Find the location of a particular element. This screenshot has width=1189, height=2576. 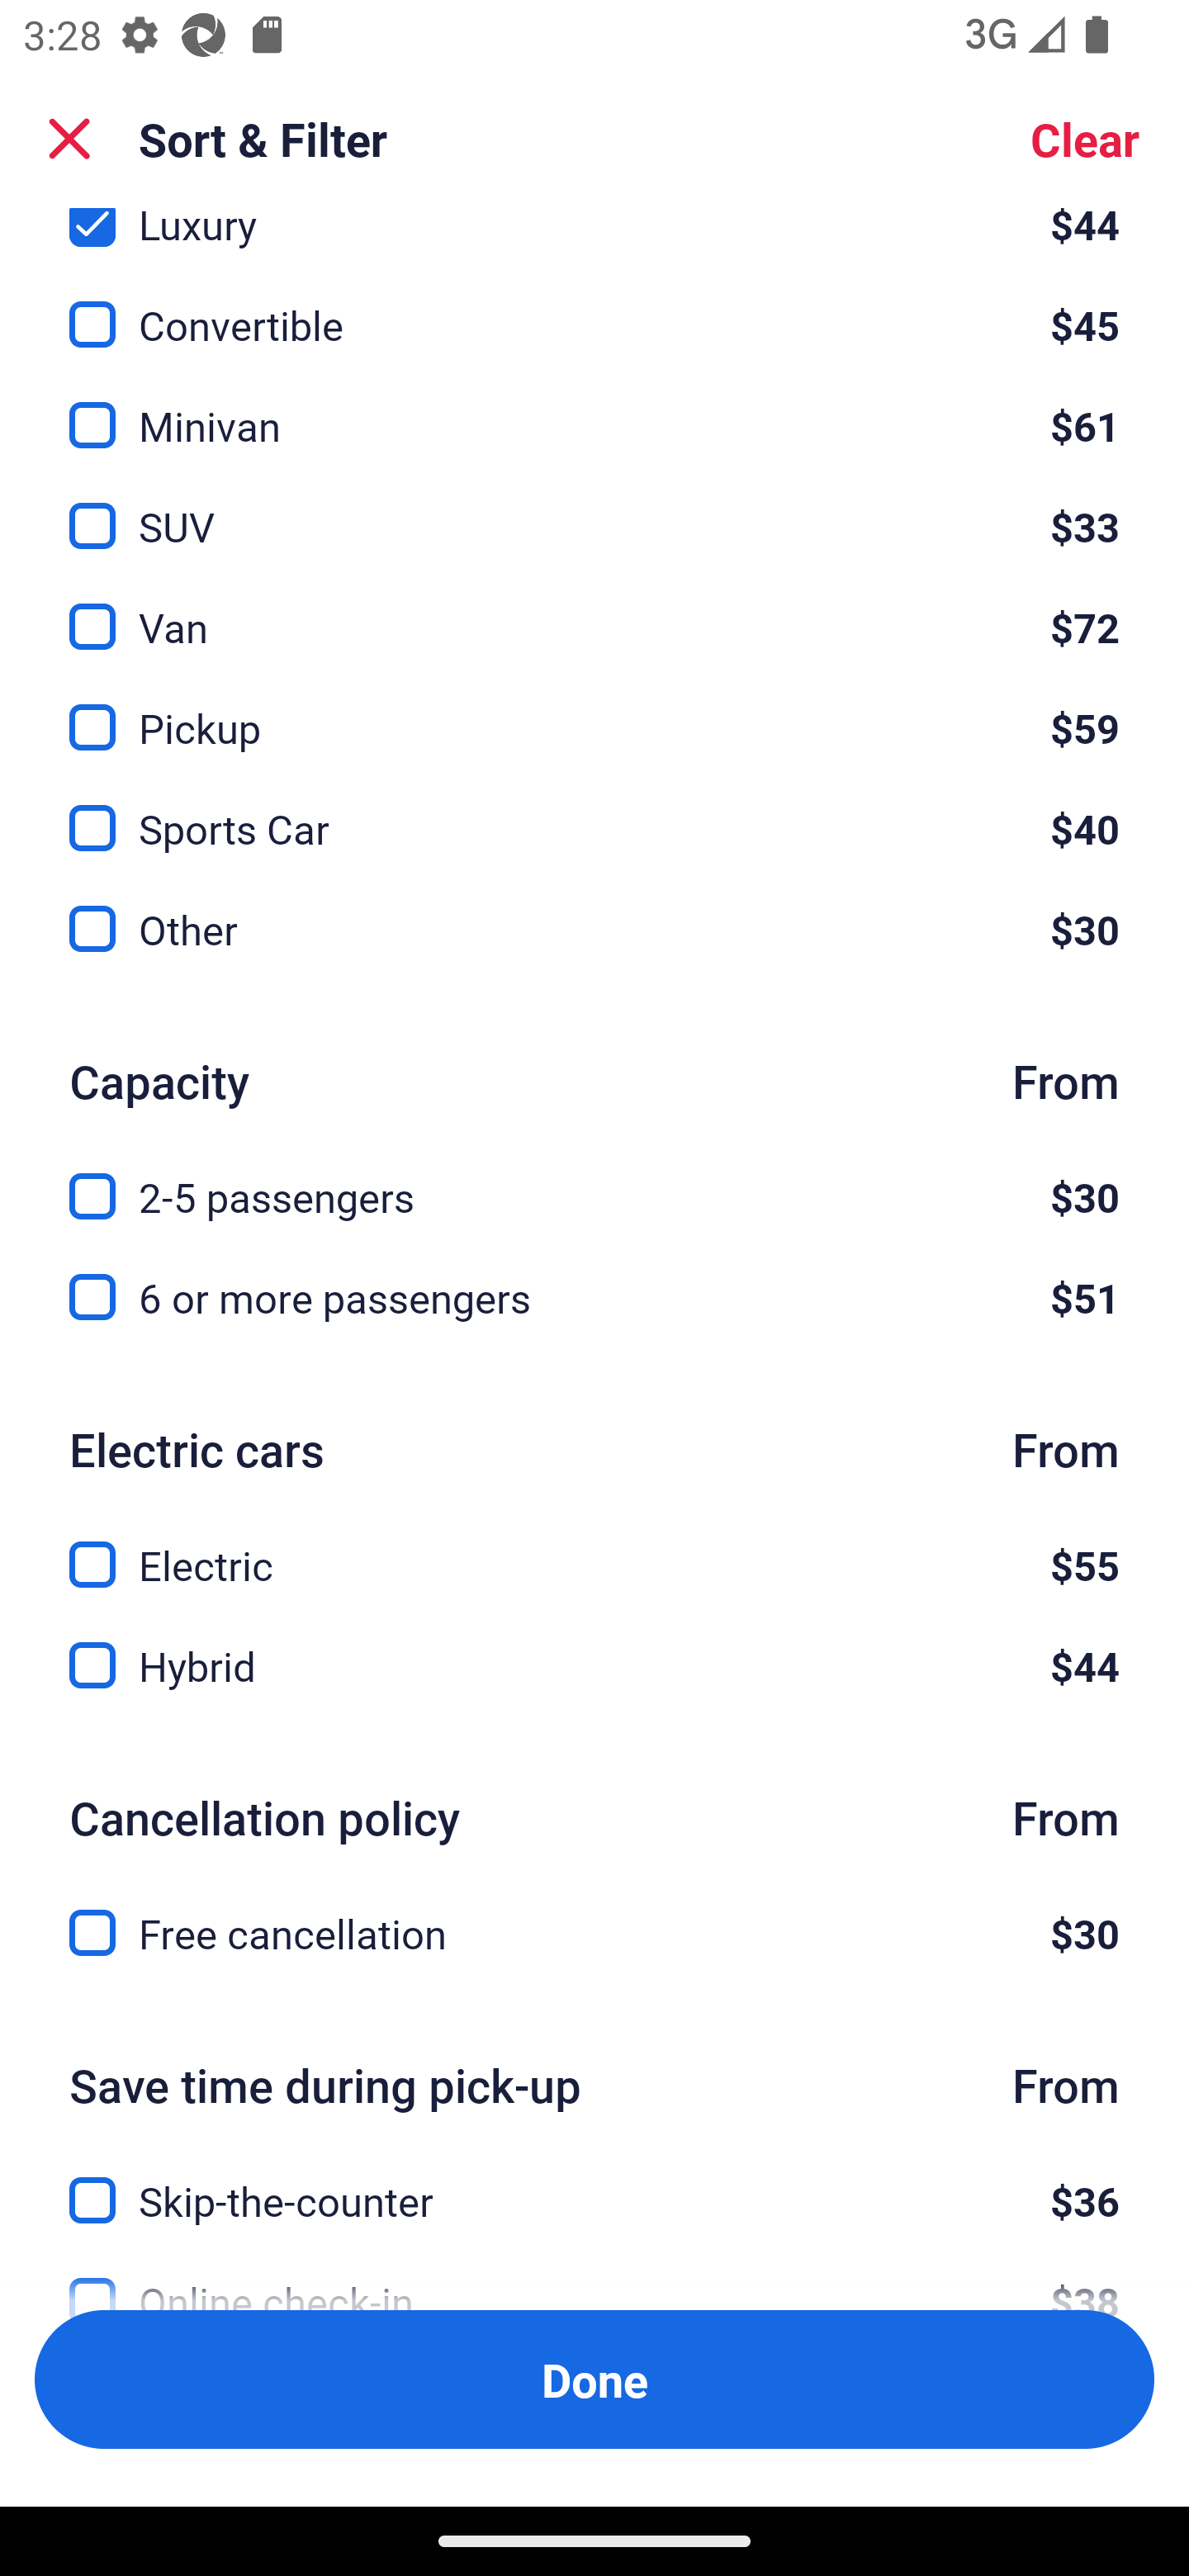

Minivan, $61 Minivan $61 is located at coordinates (594, 406).